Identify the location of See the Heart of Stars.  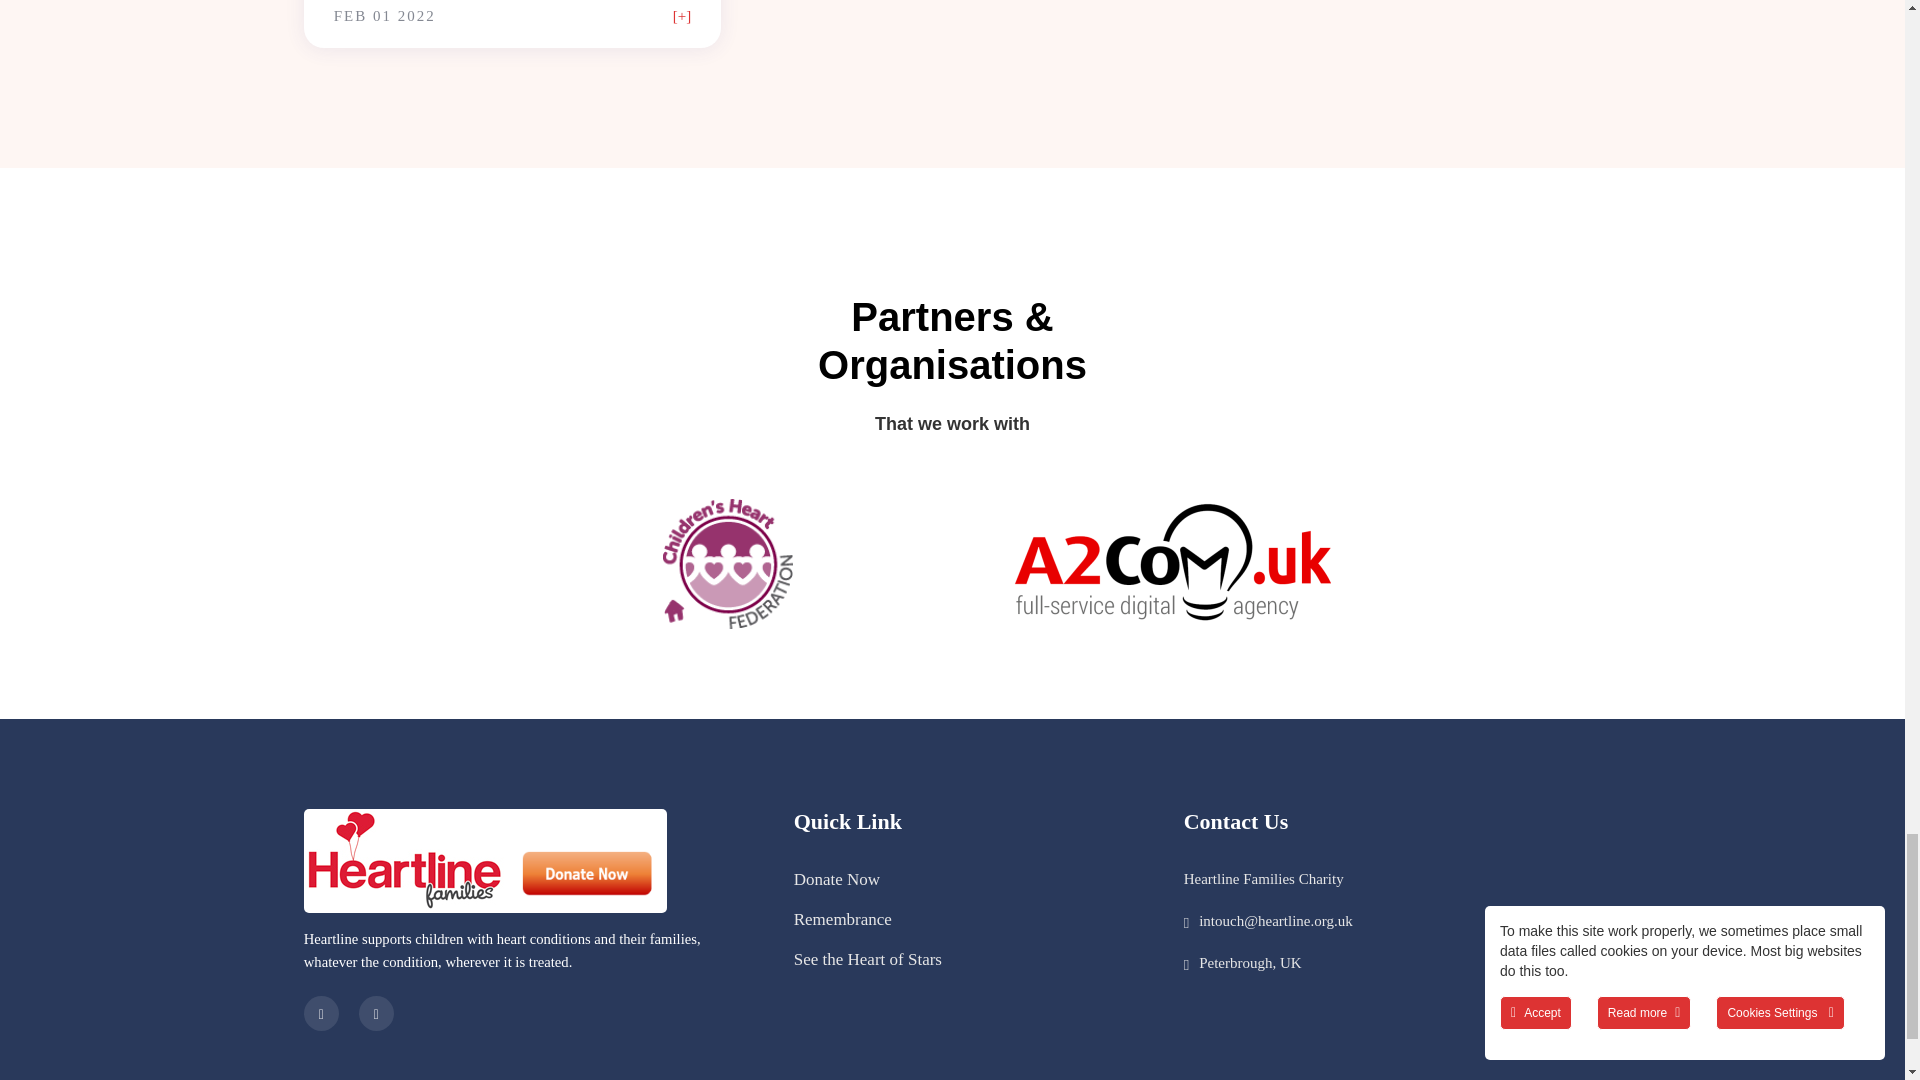
(868, 959).